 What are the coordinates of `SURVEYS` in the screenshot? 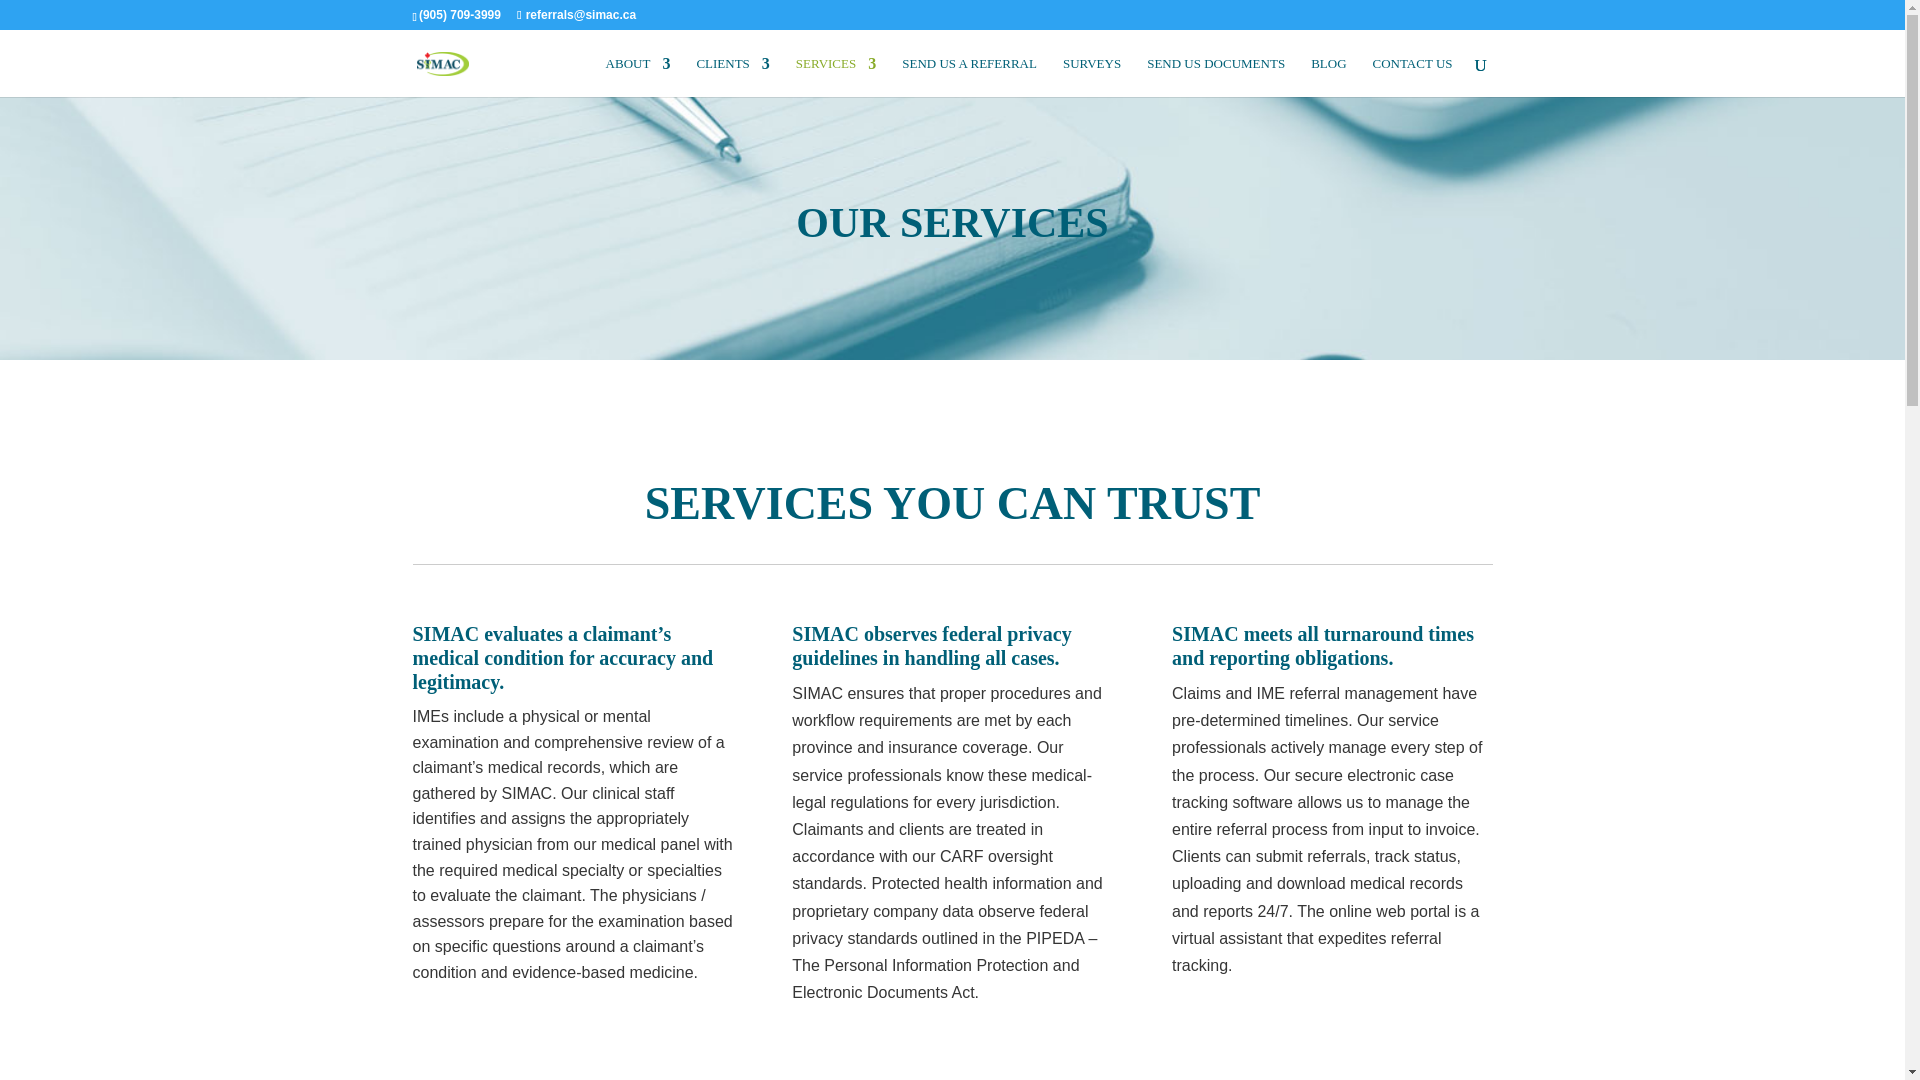 It's located at (1092, 77).